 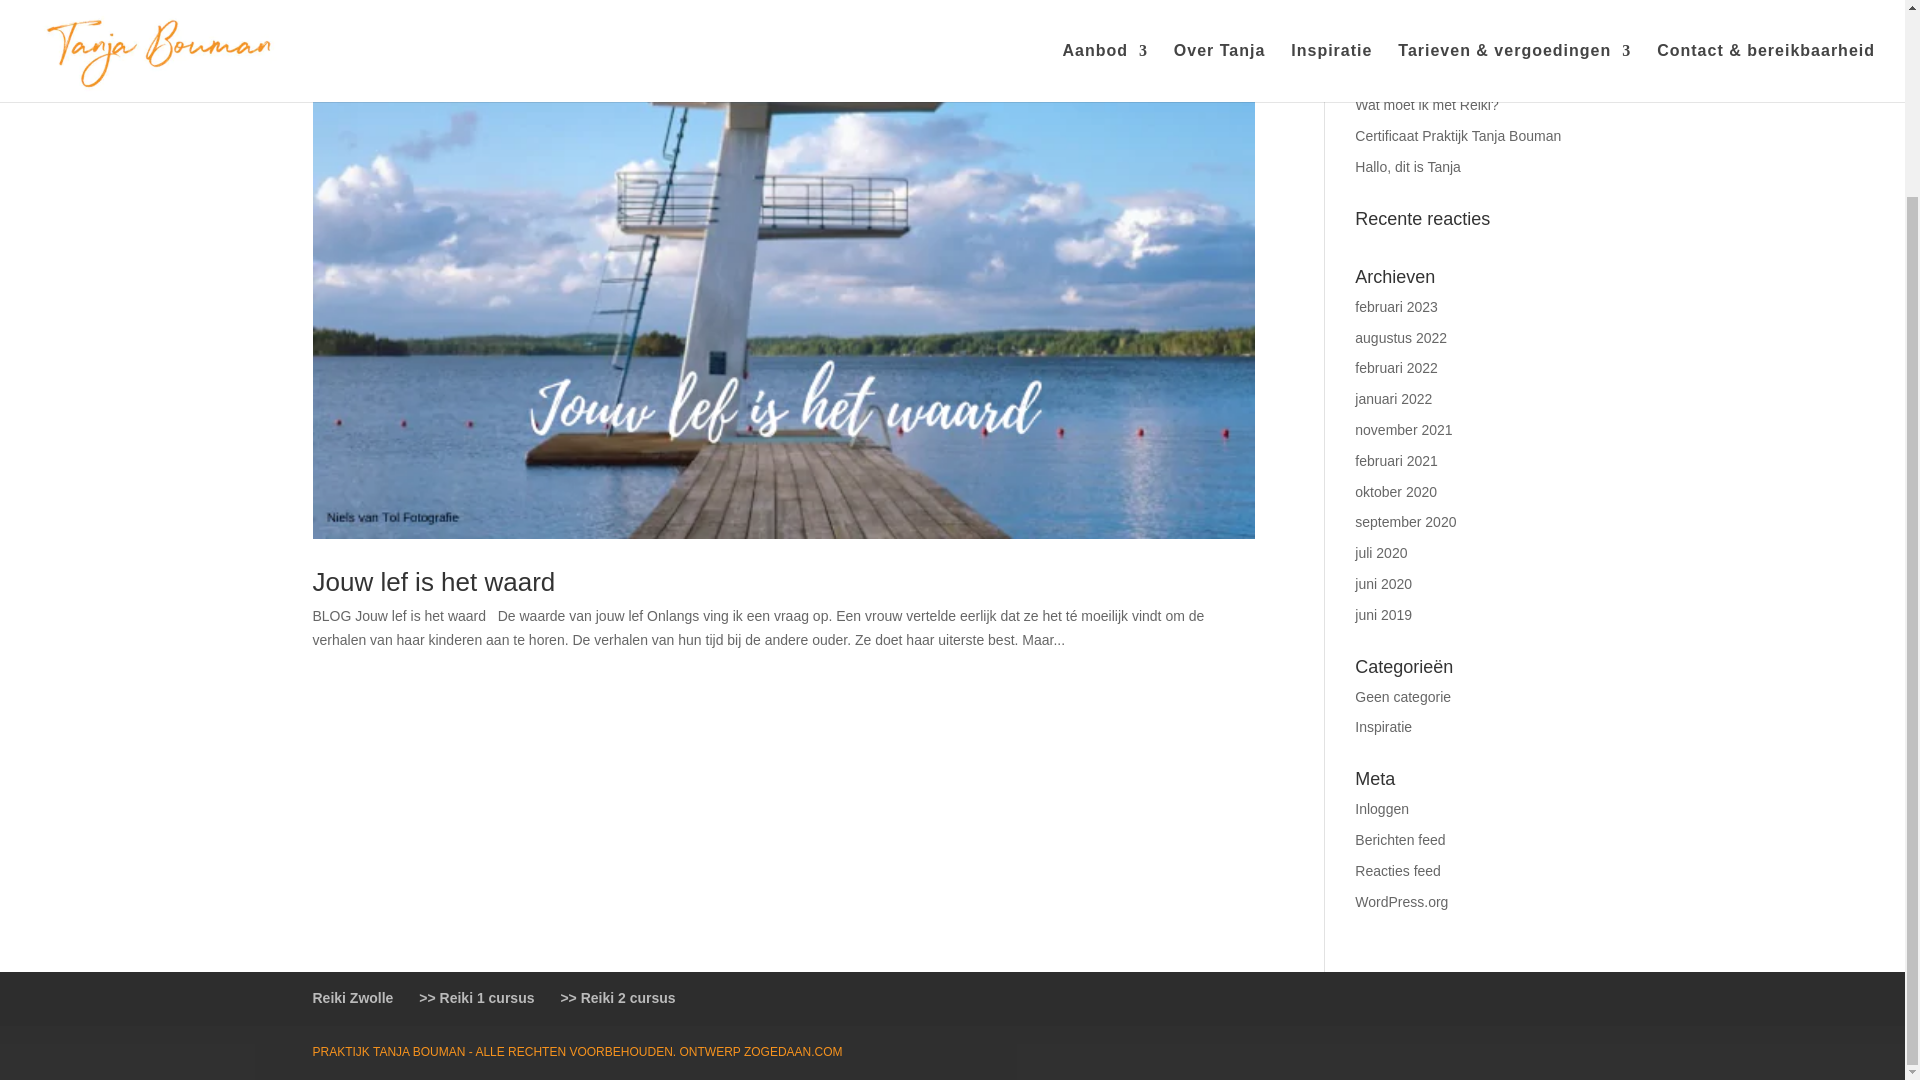 What do you see at coordinates (1396, 307) in the screenshot?
I see `februari 2023` at bounding box center [1396, 307].